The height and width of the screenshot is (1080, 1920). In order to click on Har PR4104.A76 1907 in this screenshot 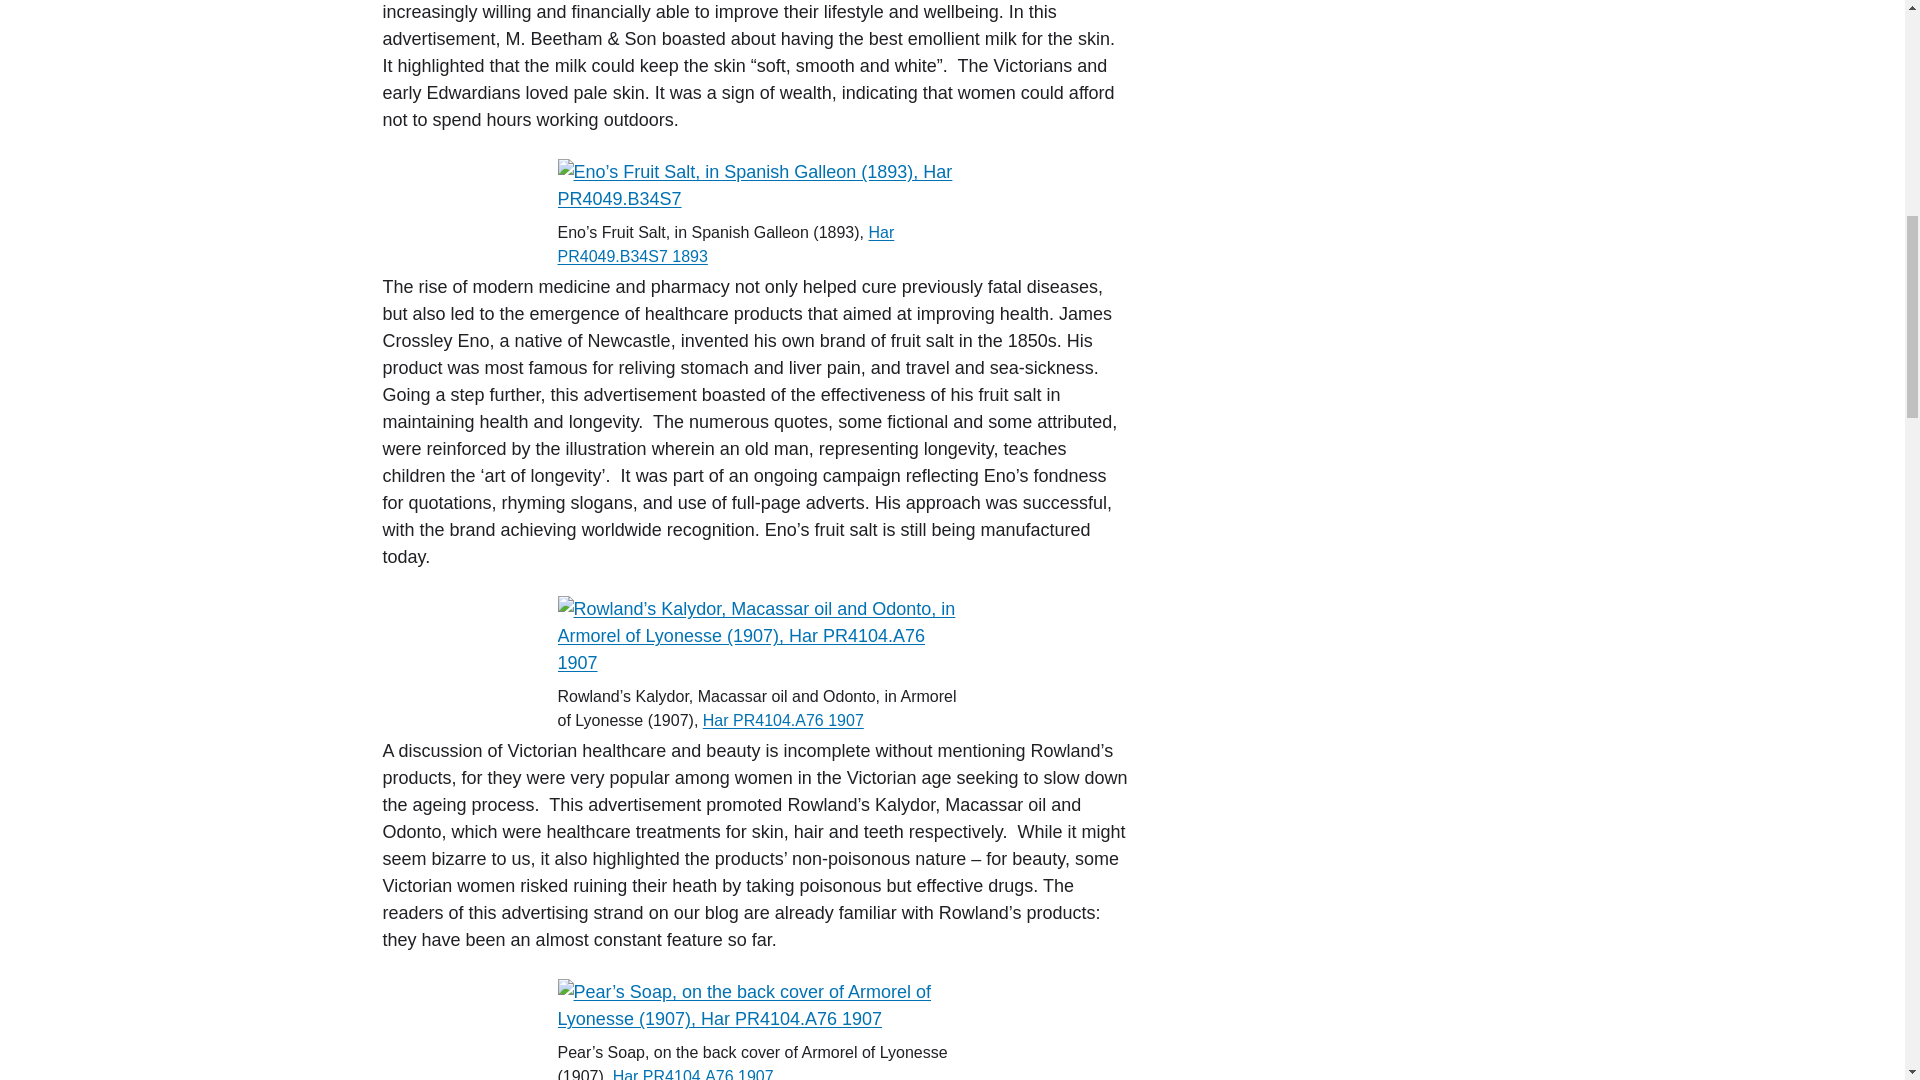, I will do `click(692, 1074)`.